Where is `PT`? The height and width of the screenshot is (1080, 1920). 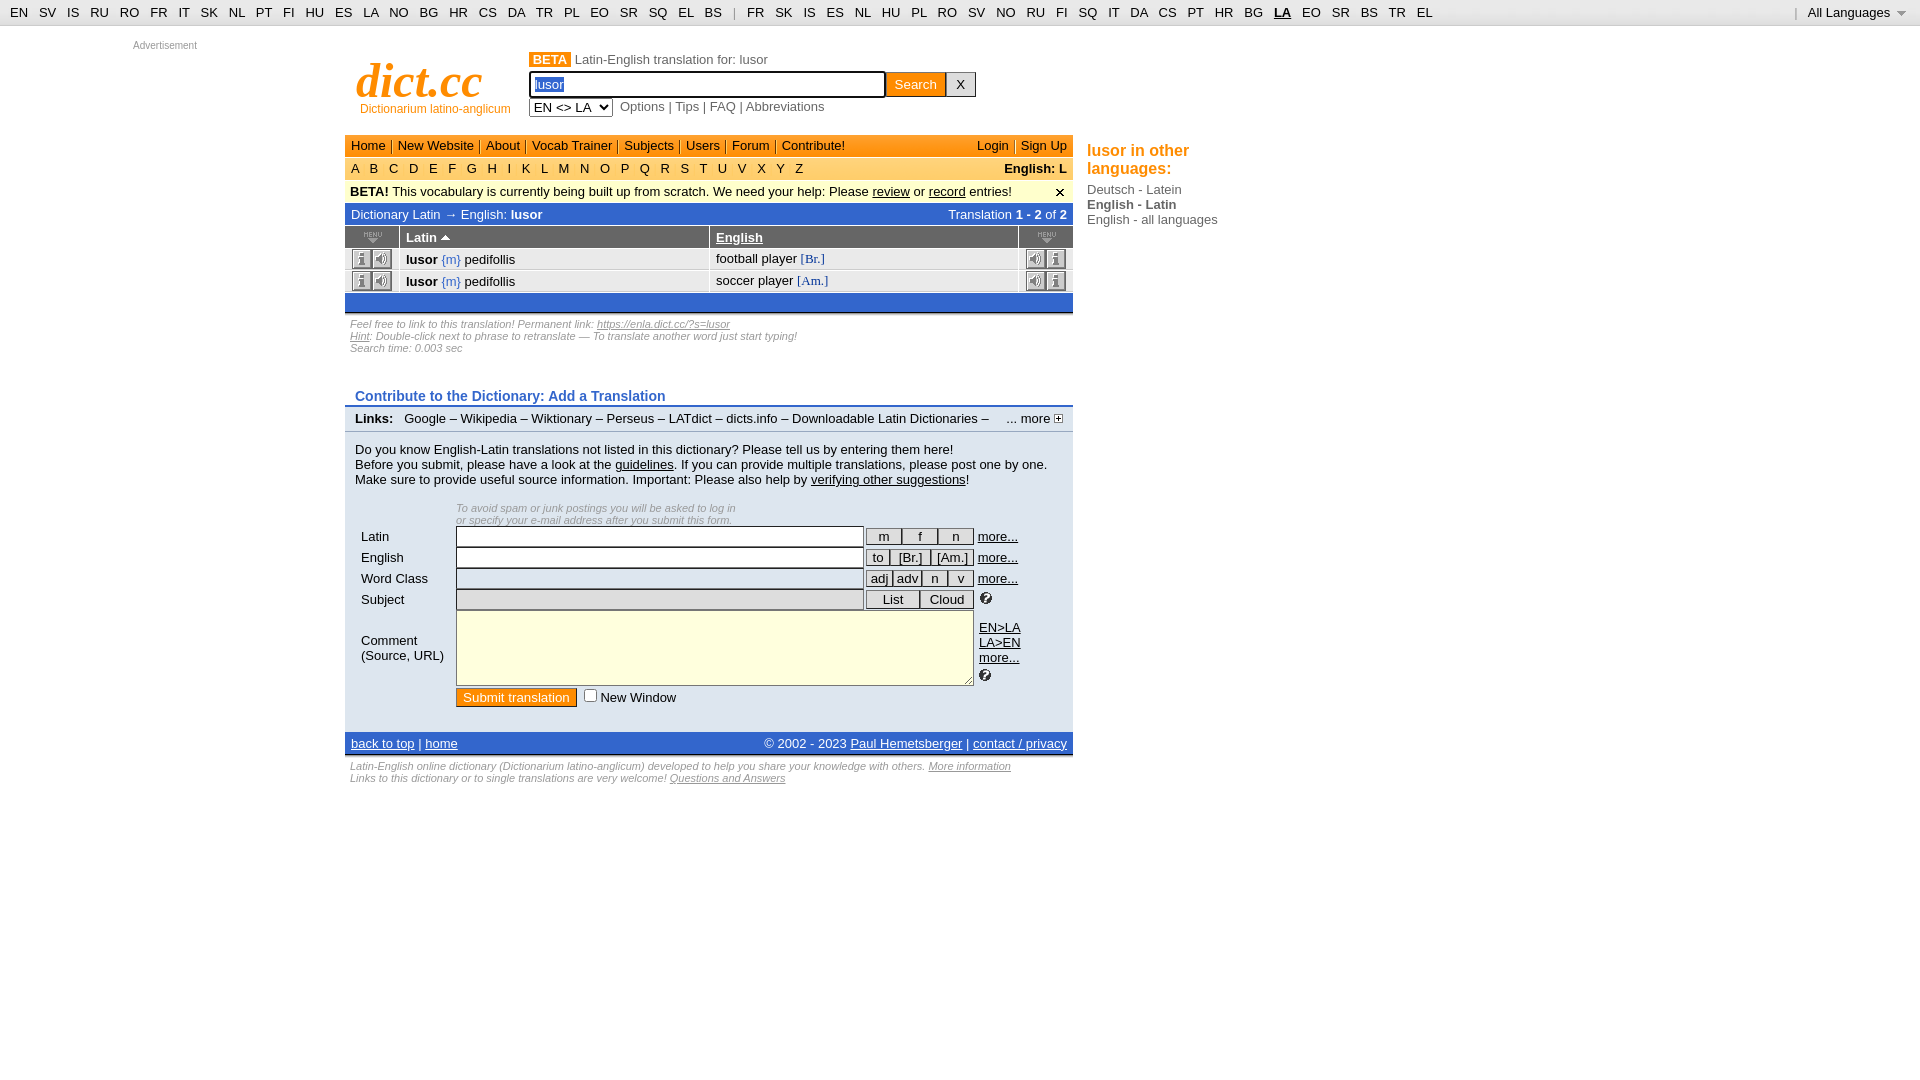
PT is located at coordinates (264, 12).